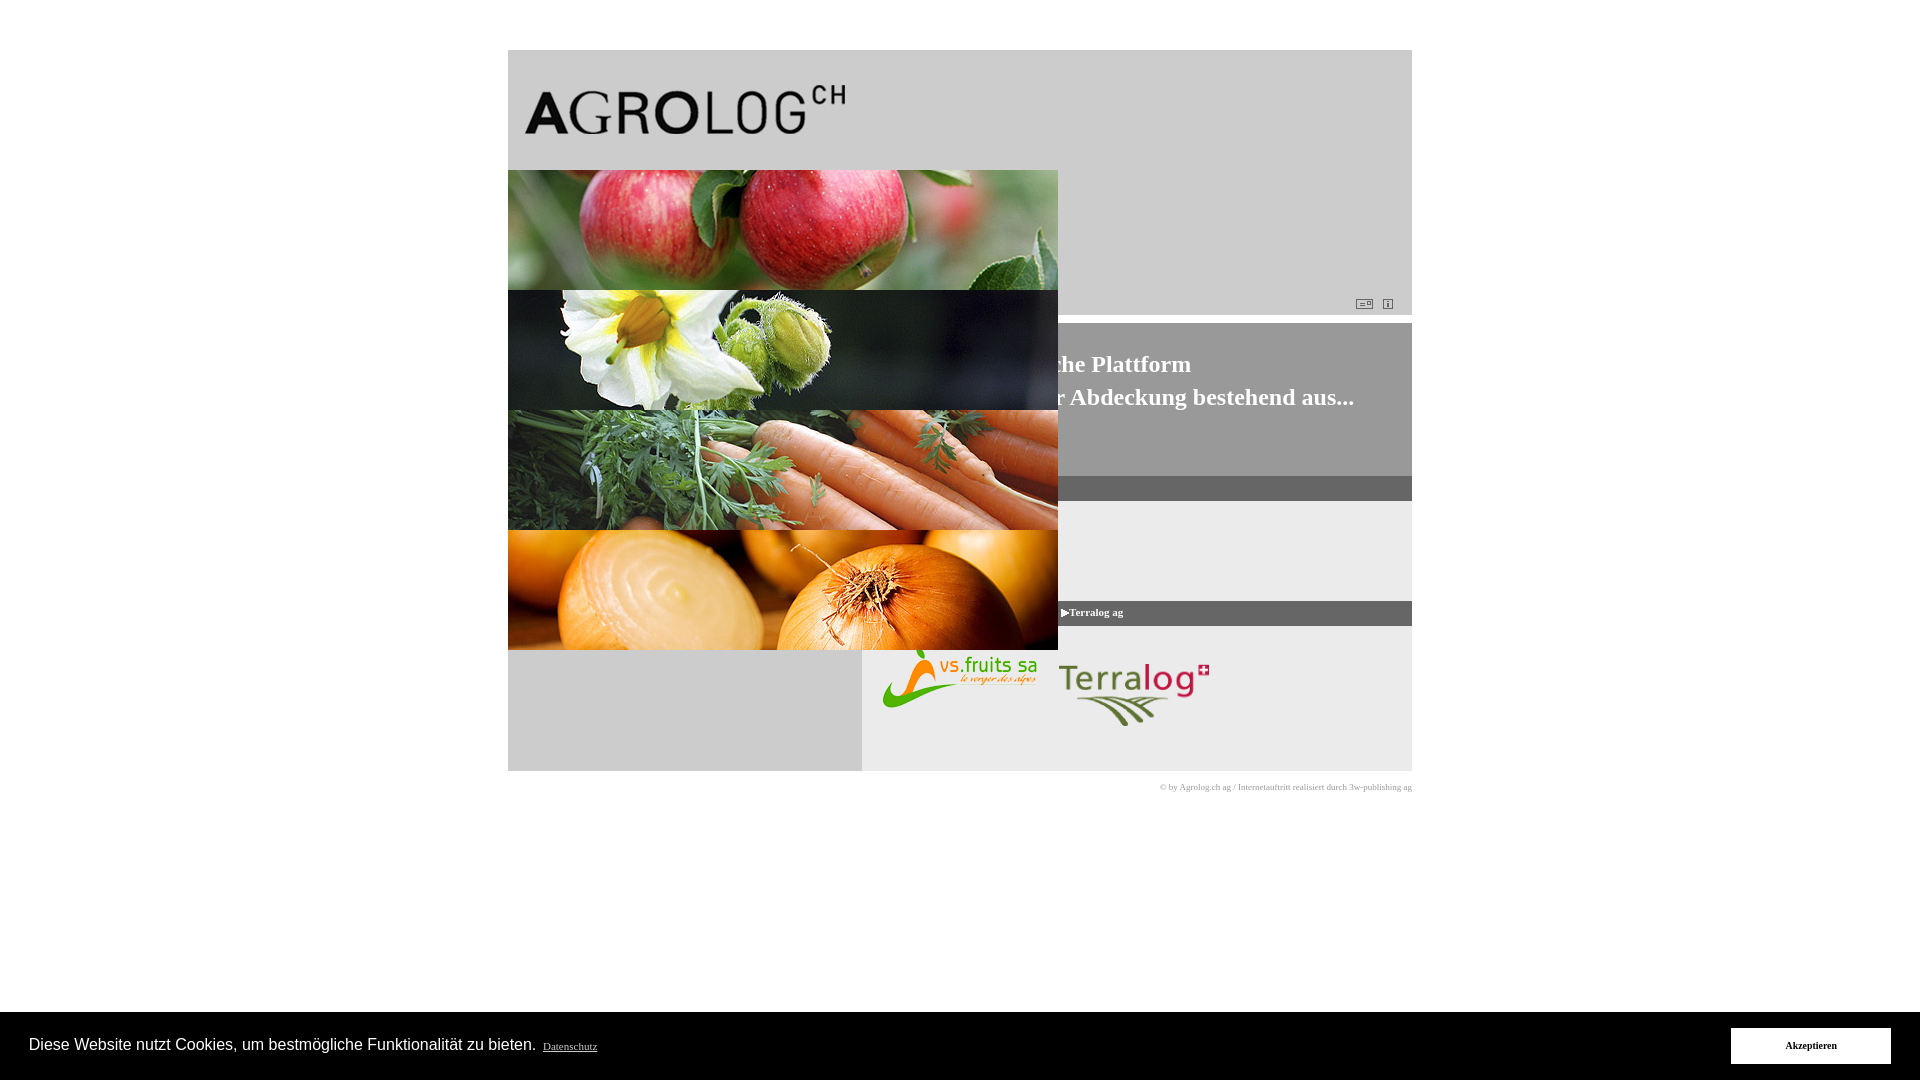 The image size is (1920, 1080). I want to click on    vs.fruits sa, so click(912, 612).